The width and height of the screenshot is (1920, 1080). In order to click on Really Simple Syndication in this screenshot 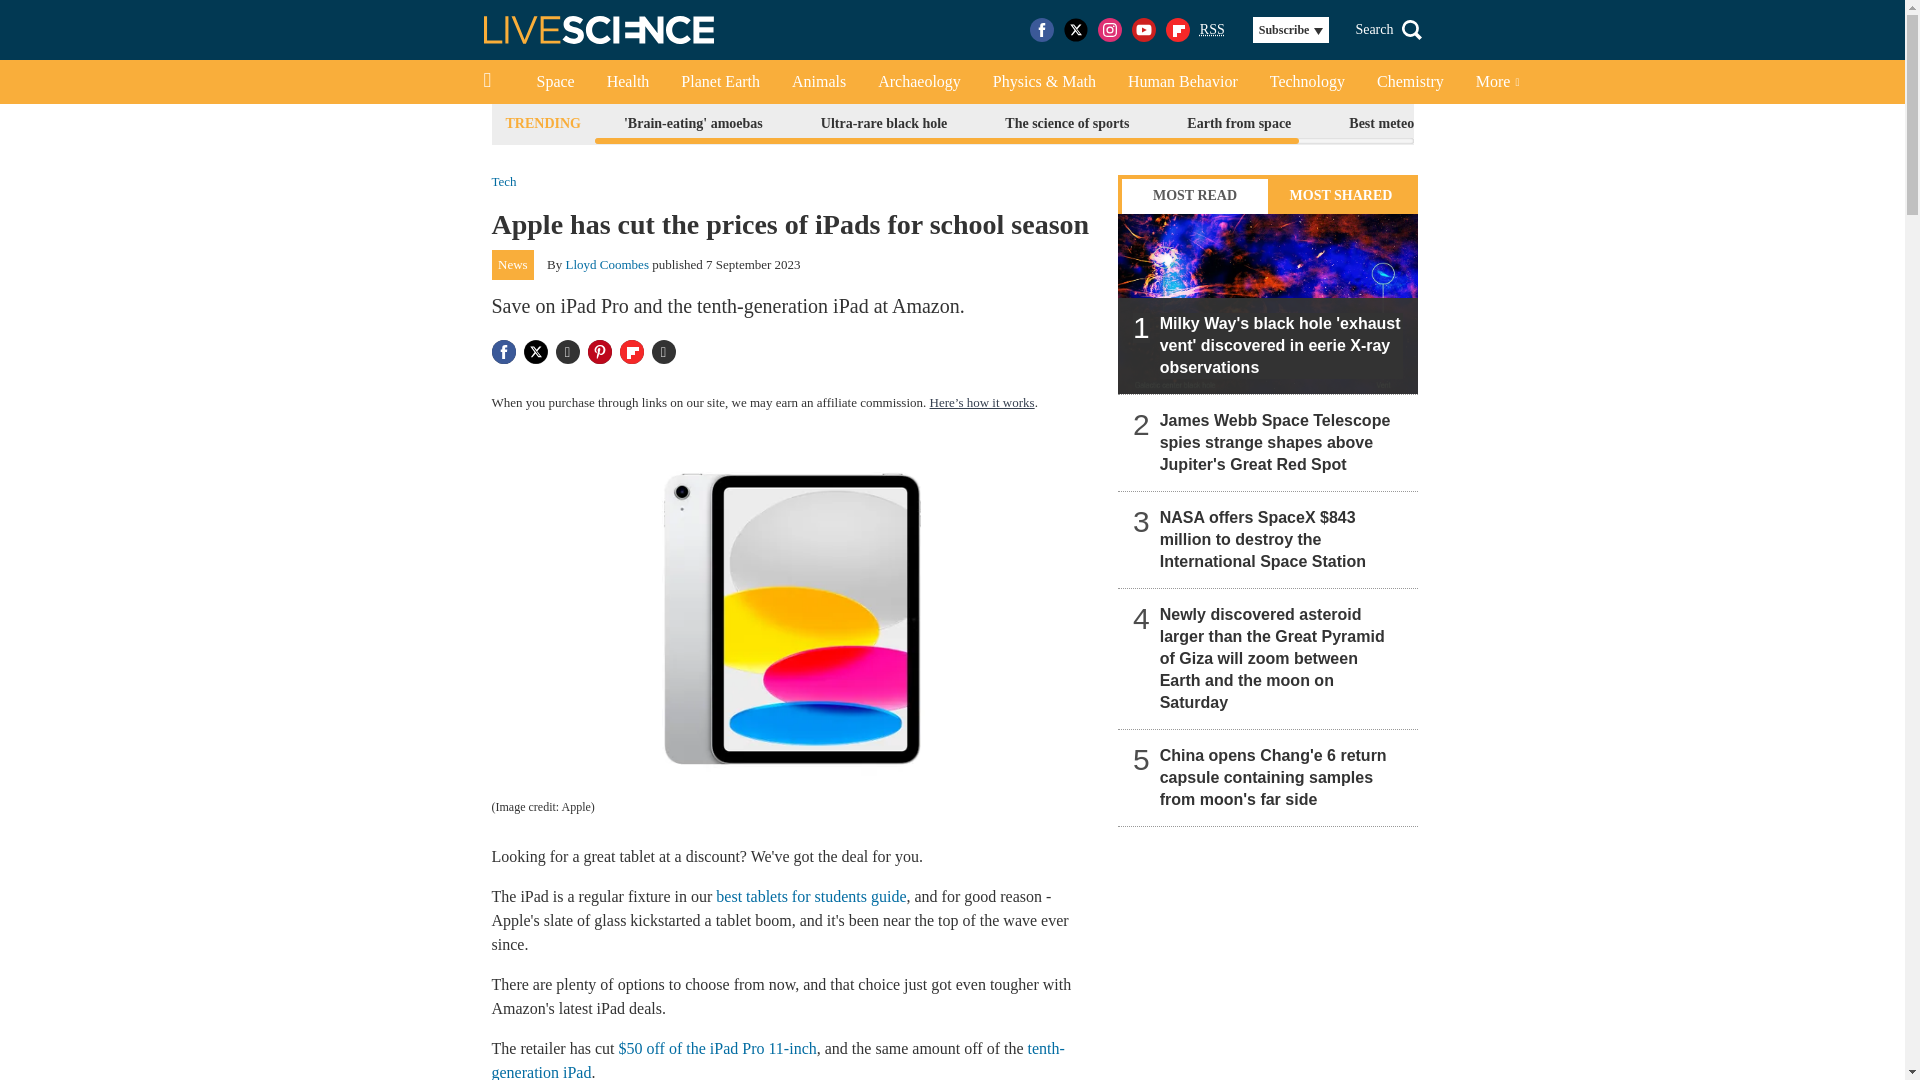, I will do `click(1212, 28)`.